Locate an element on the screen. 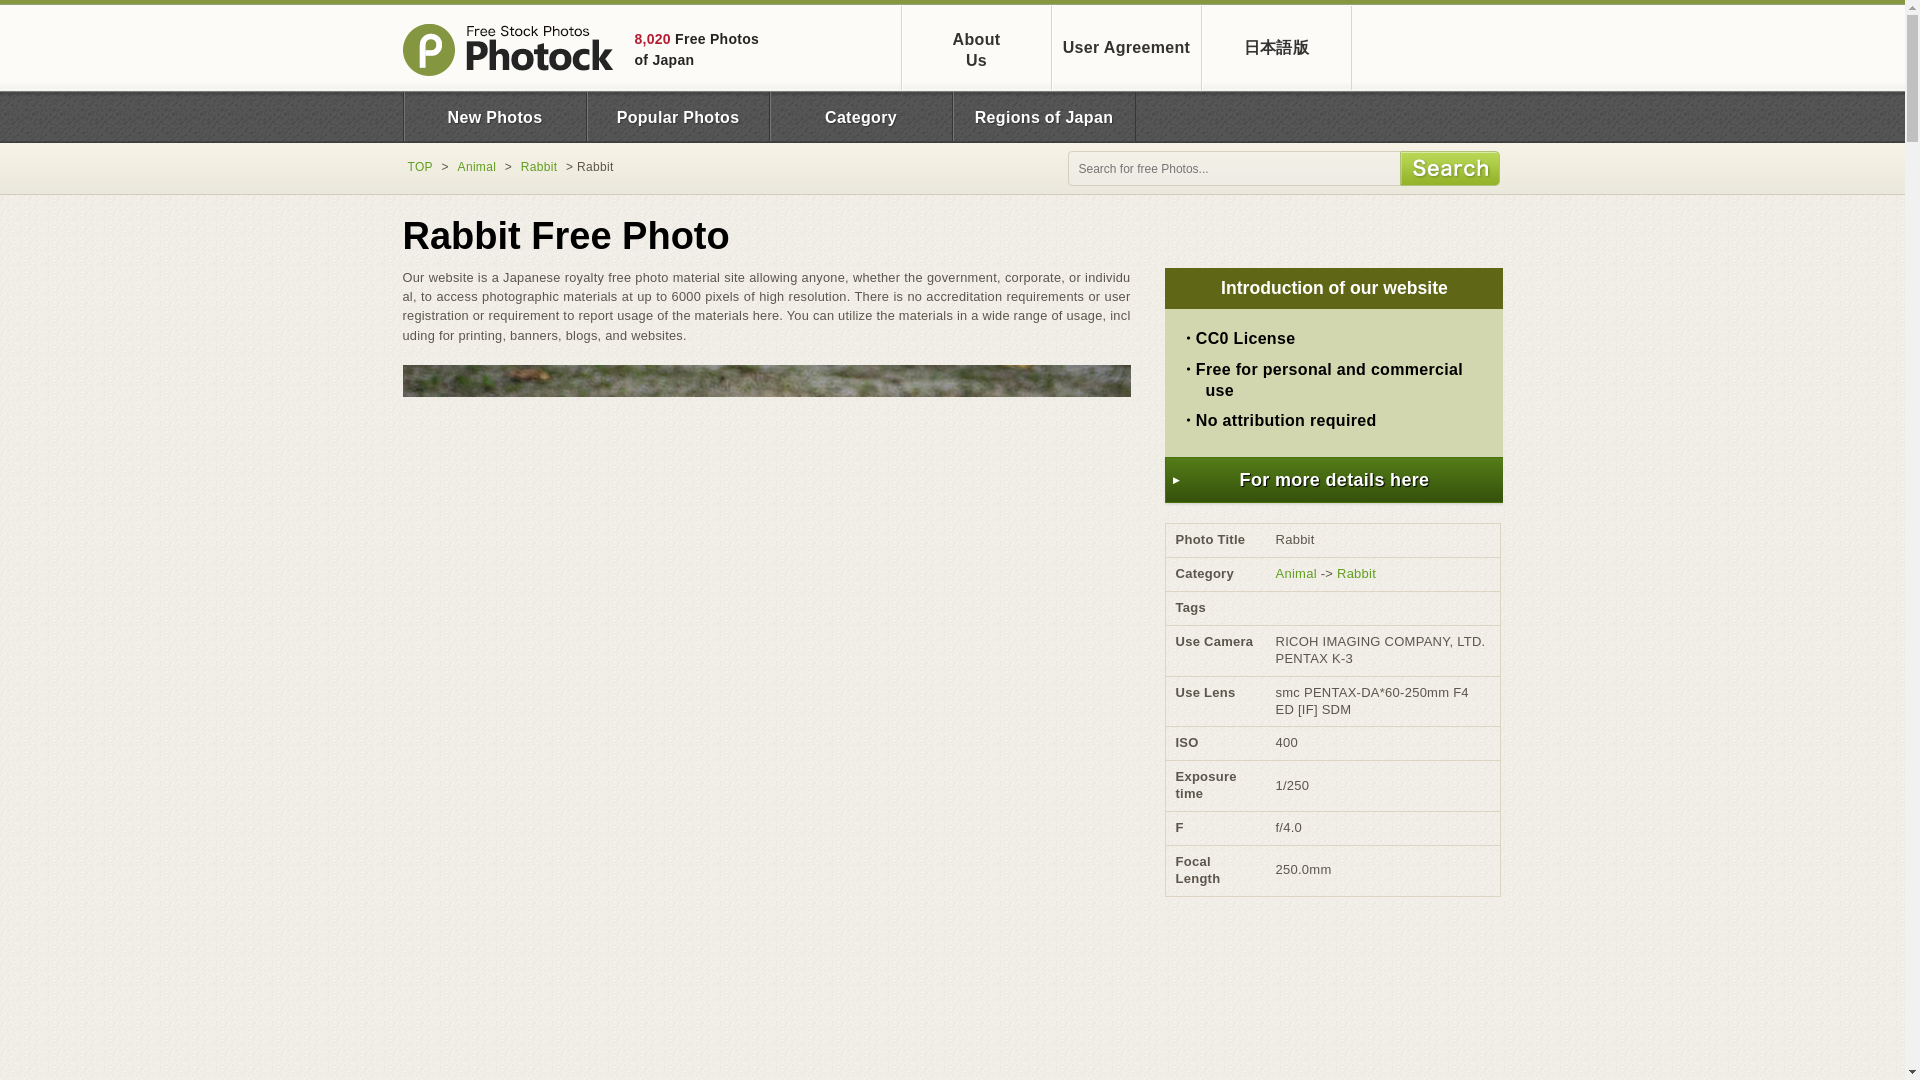 The image size is (1920, 1080). Animal is located at coordinates (1126, 48).